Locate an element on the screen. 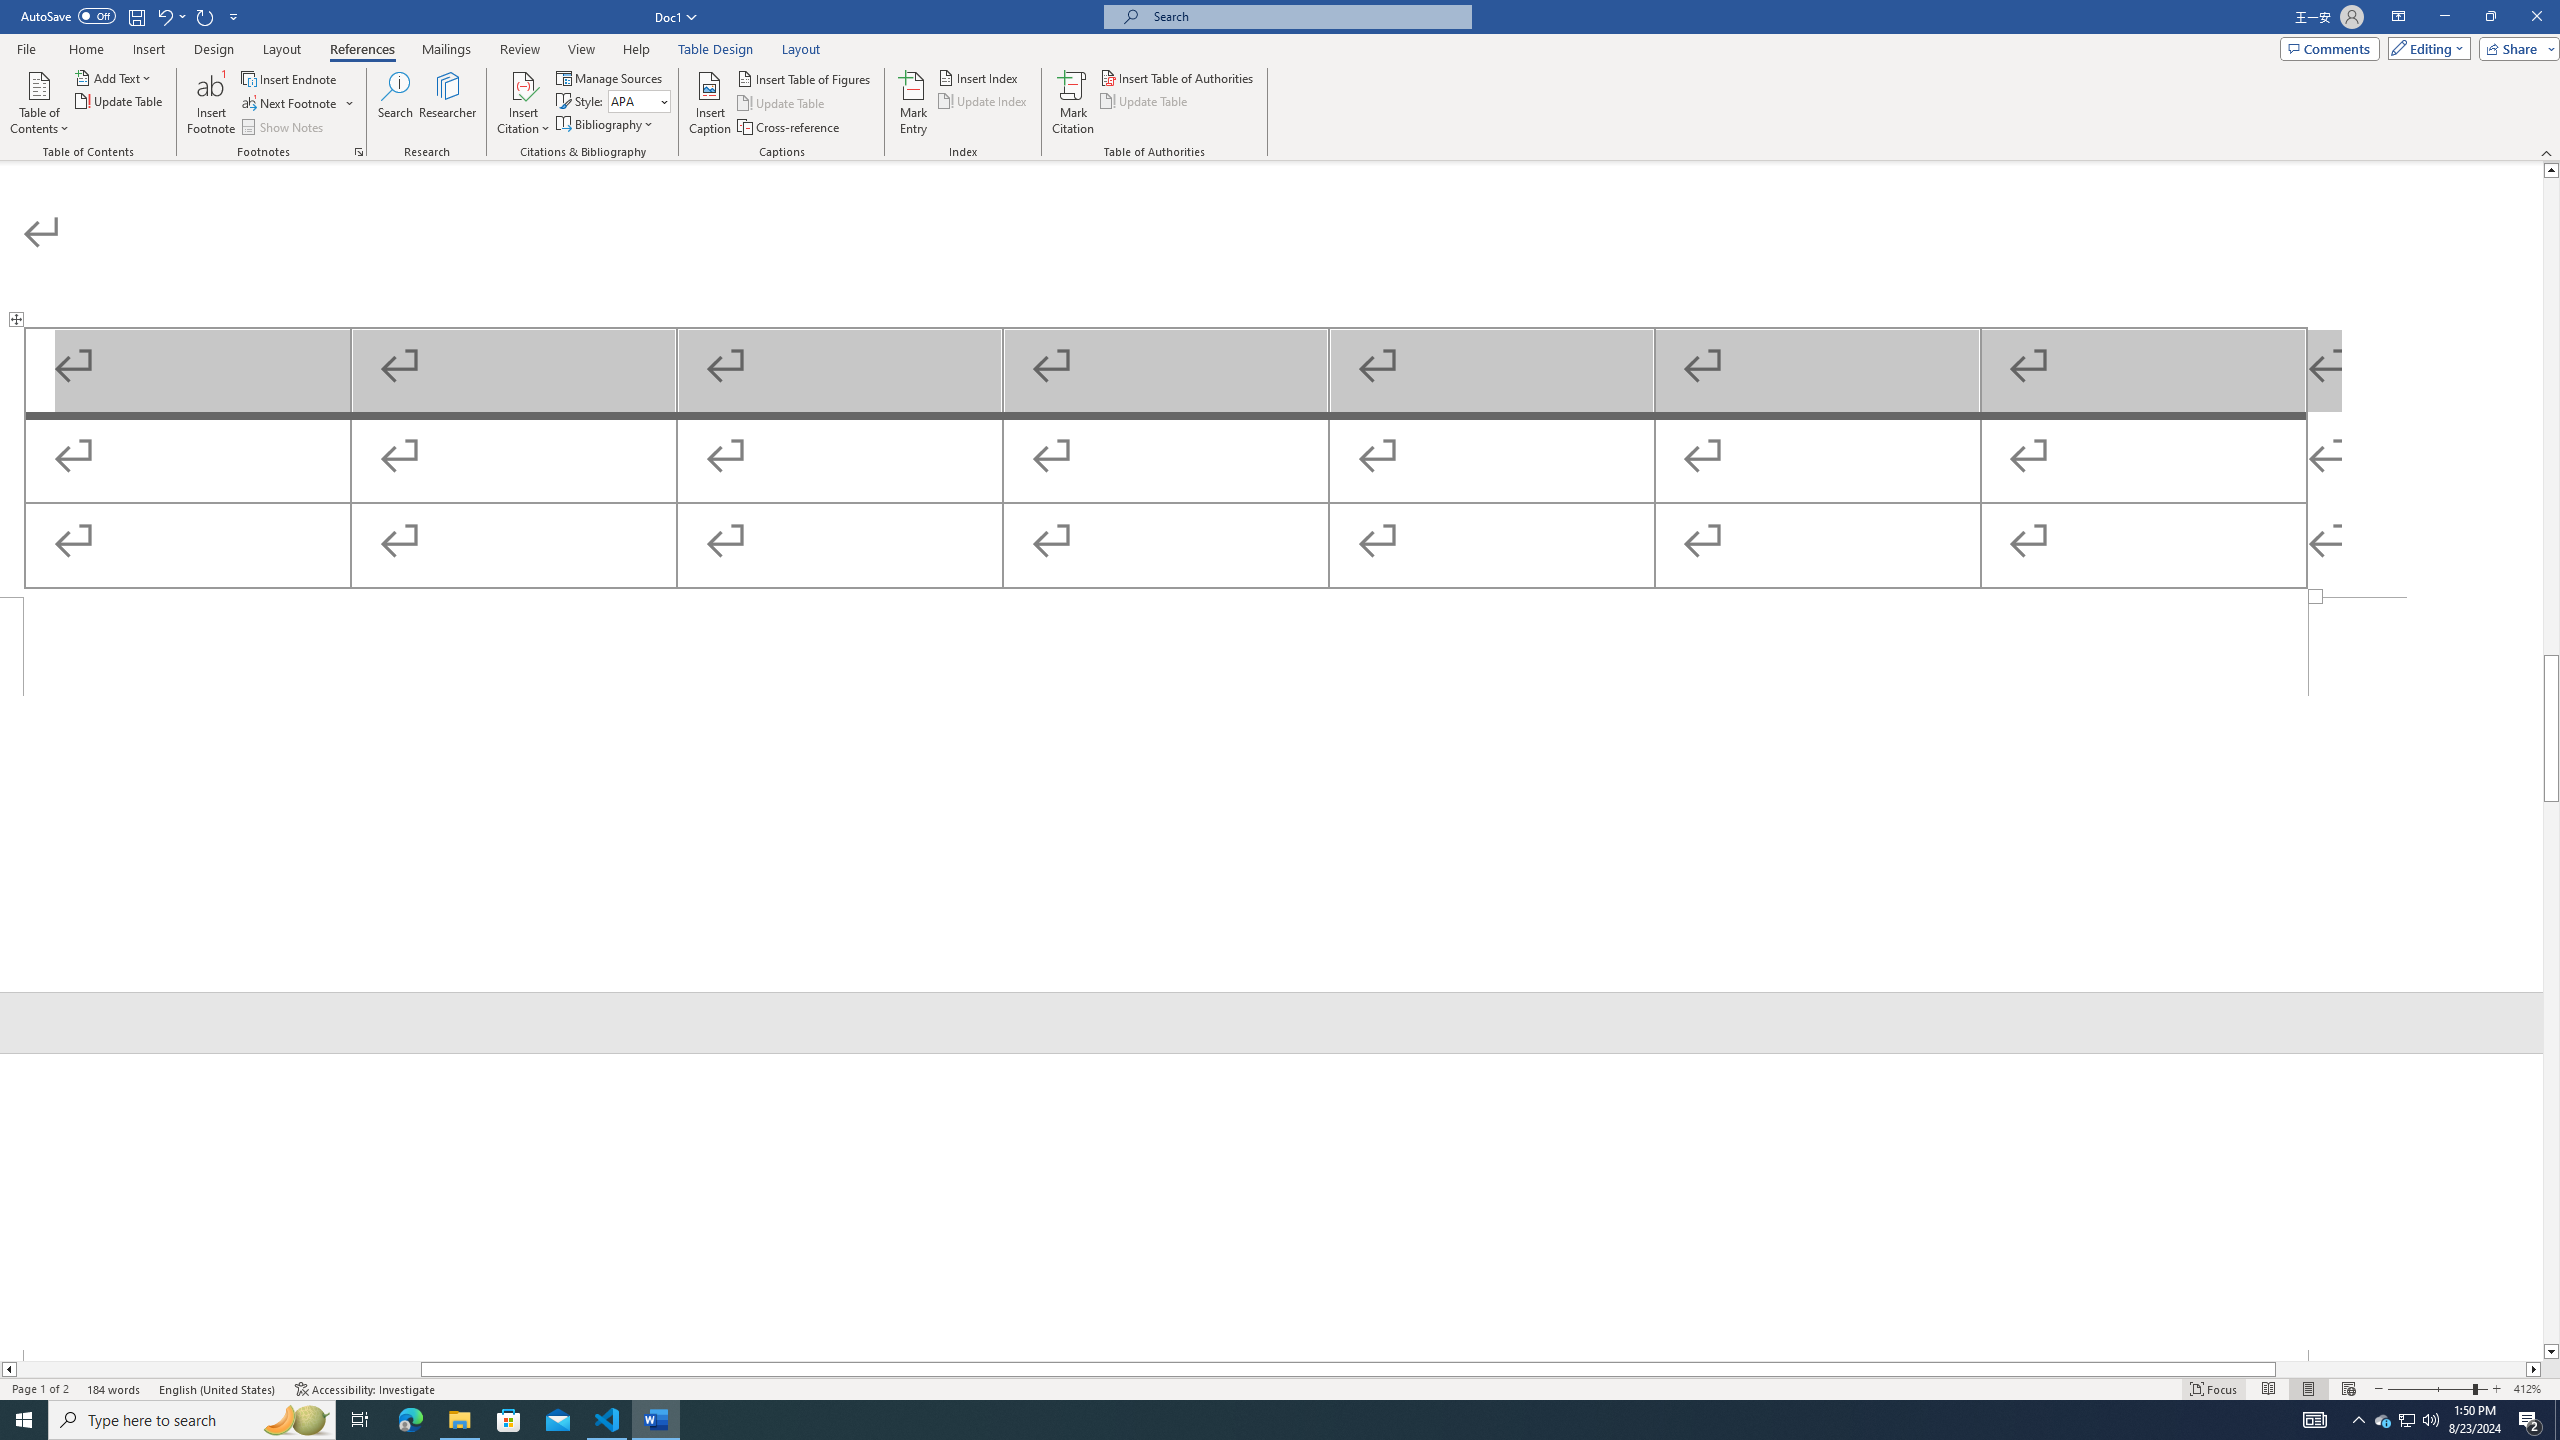  Page right is located at coordinates (2400, 1369).